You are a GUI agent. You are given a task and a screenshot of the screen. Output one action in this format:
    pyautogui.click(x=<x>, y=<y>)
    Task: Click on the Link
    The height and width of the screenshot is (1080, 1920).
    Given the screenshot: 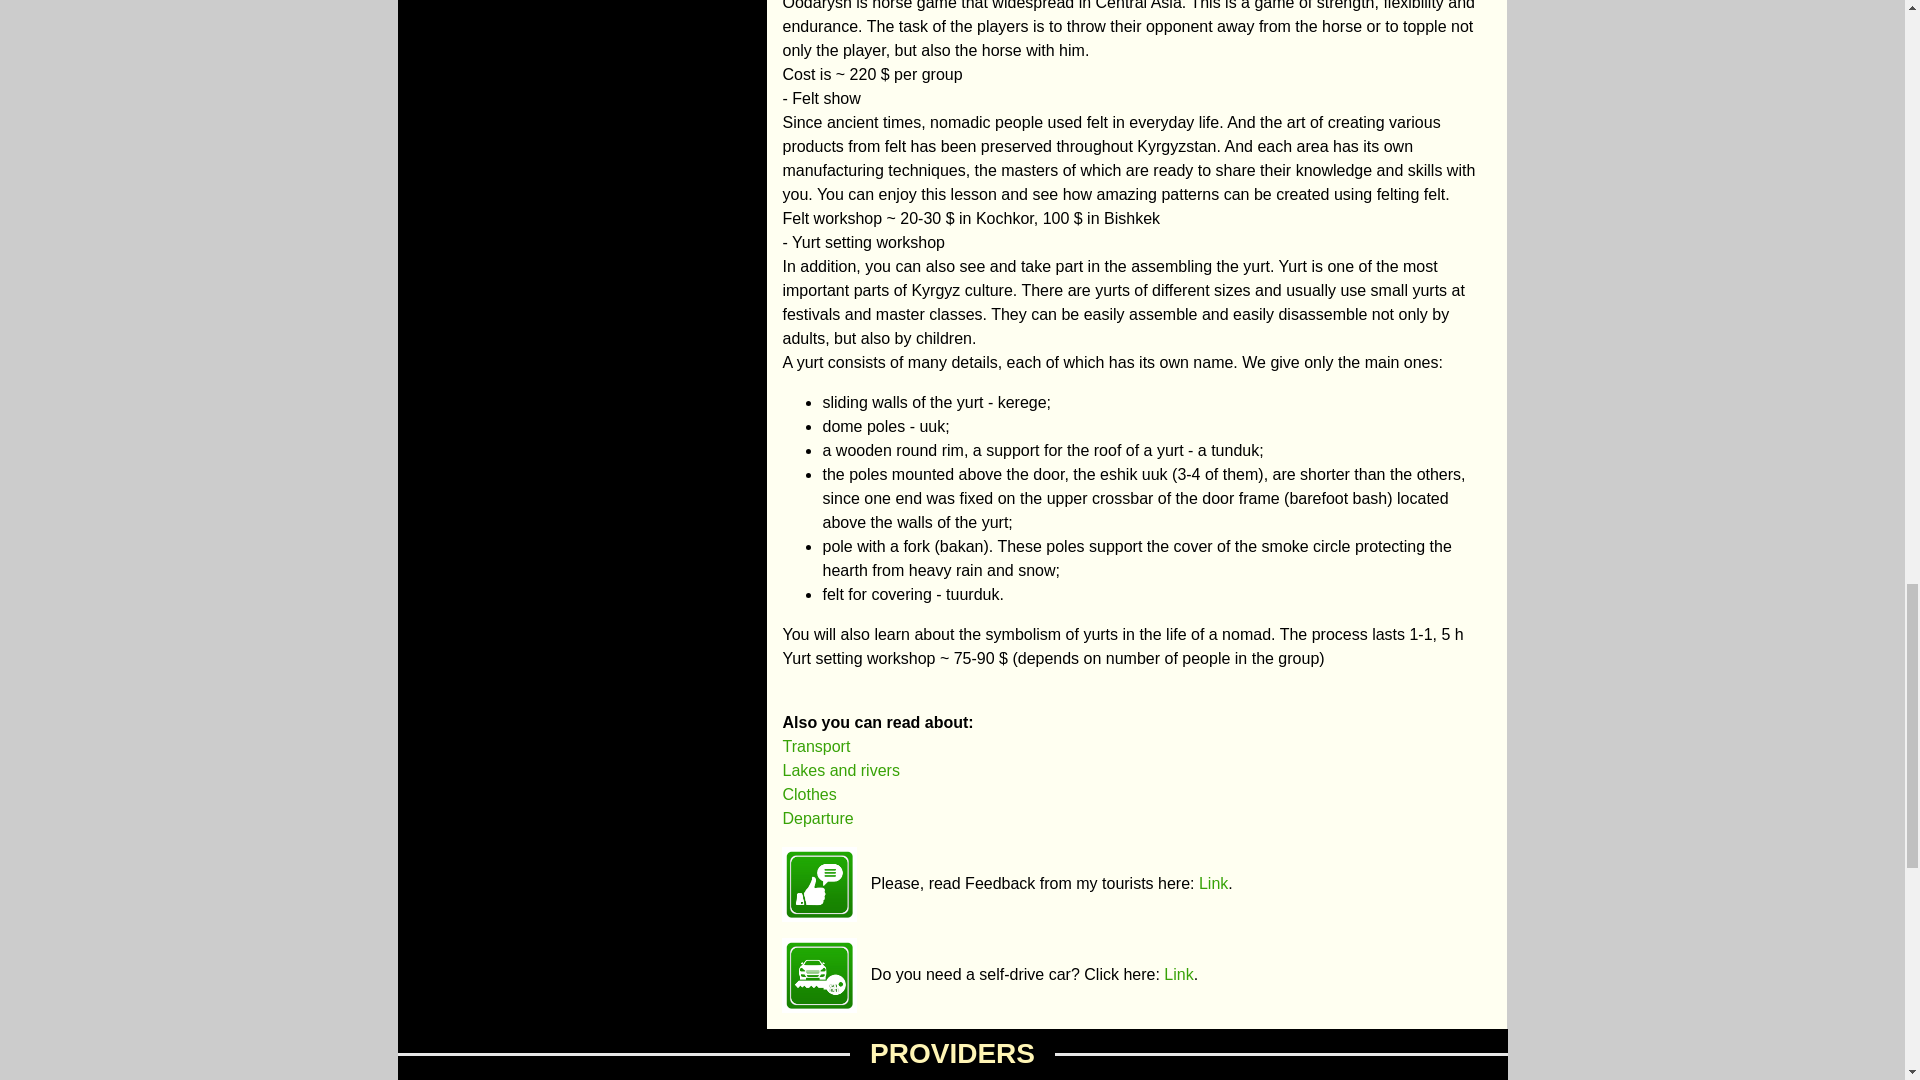 What is the action you would take?
    pyautogui.click(x=1178, y=974)
    